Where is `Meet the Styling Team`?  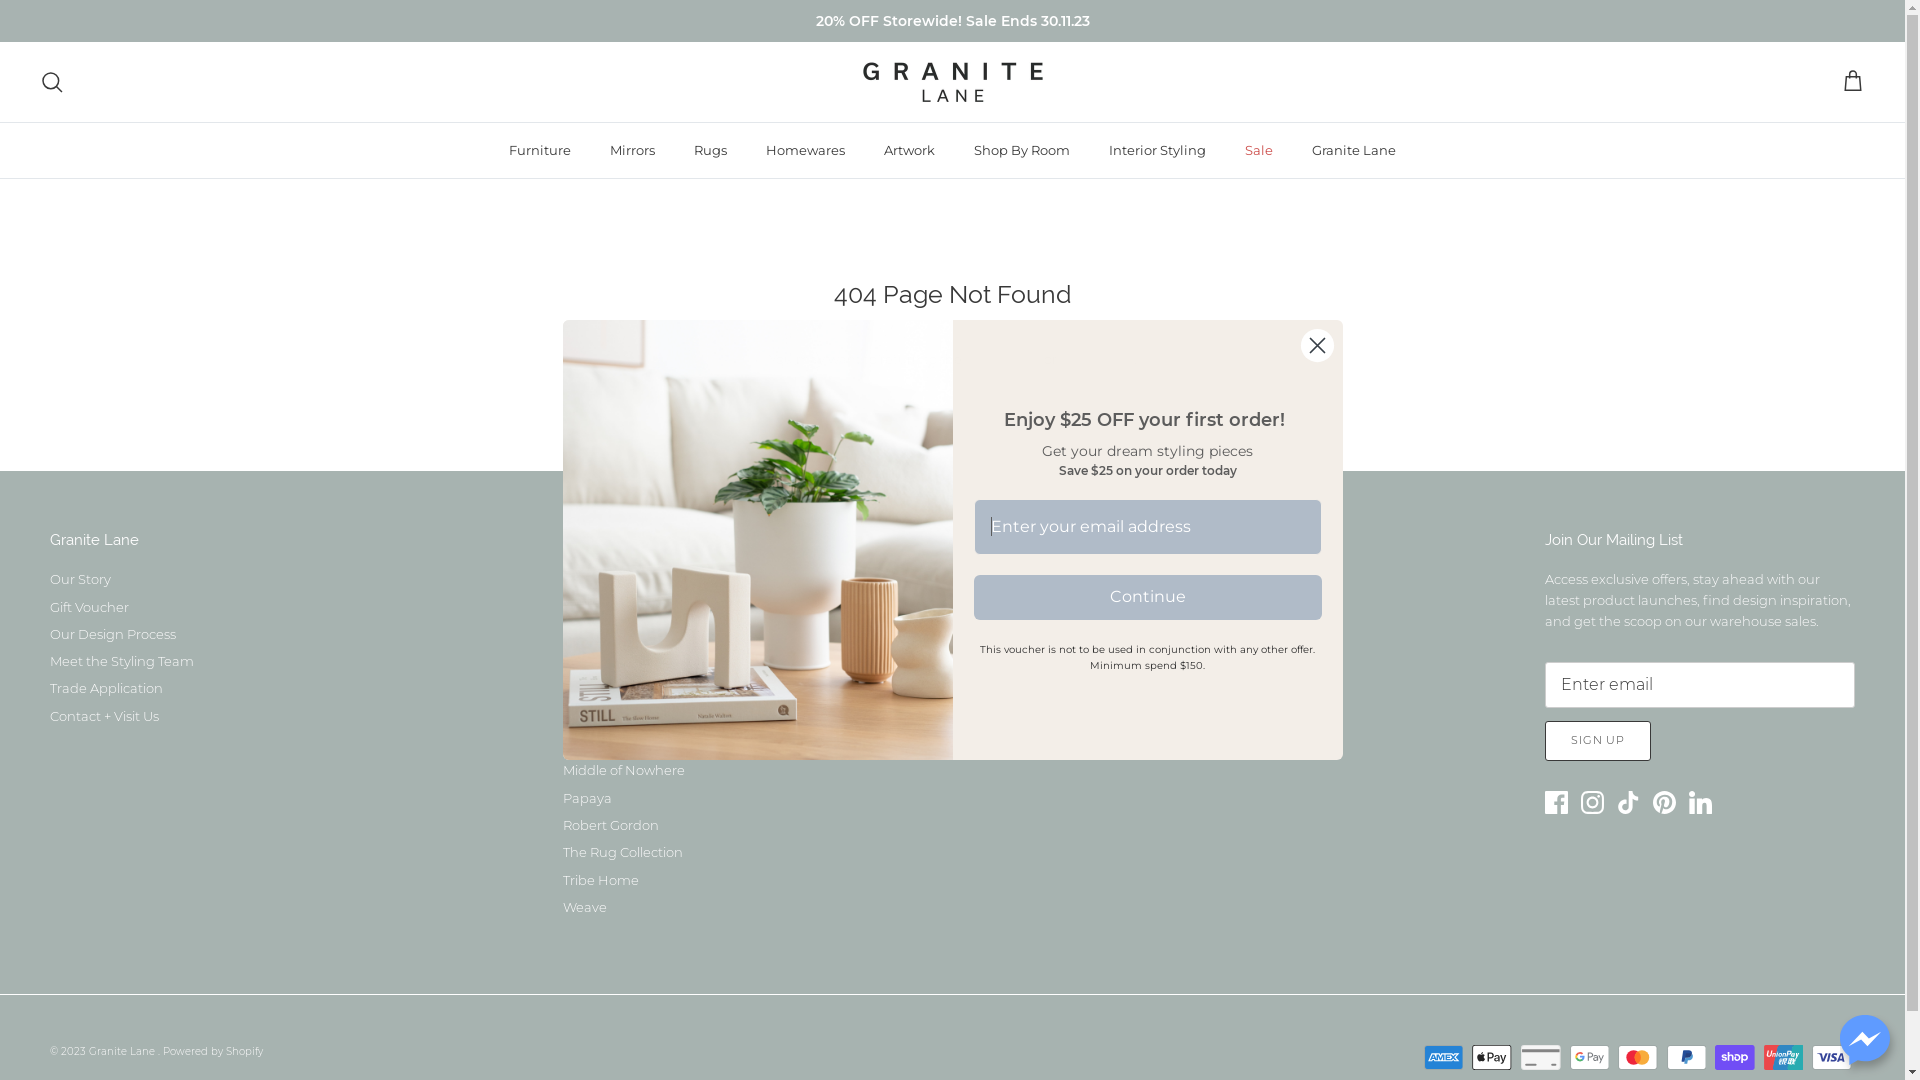
Meet the Styling Team is located at coordinates (122, 661).